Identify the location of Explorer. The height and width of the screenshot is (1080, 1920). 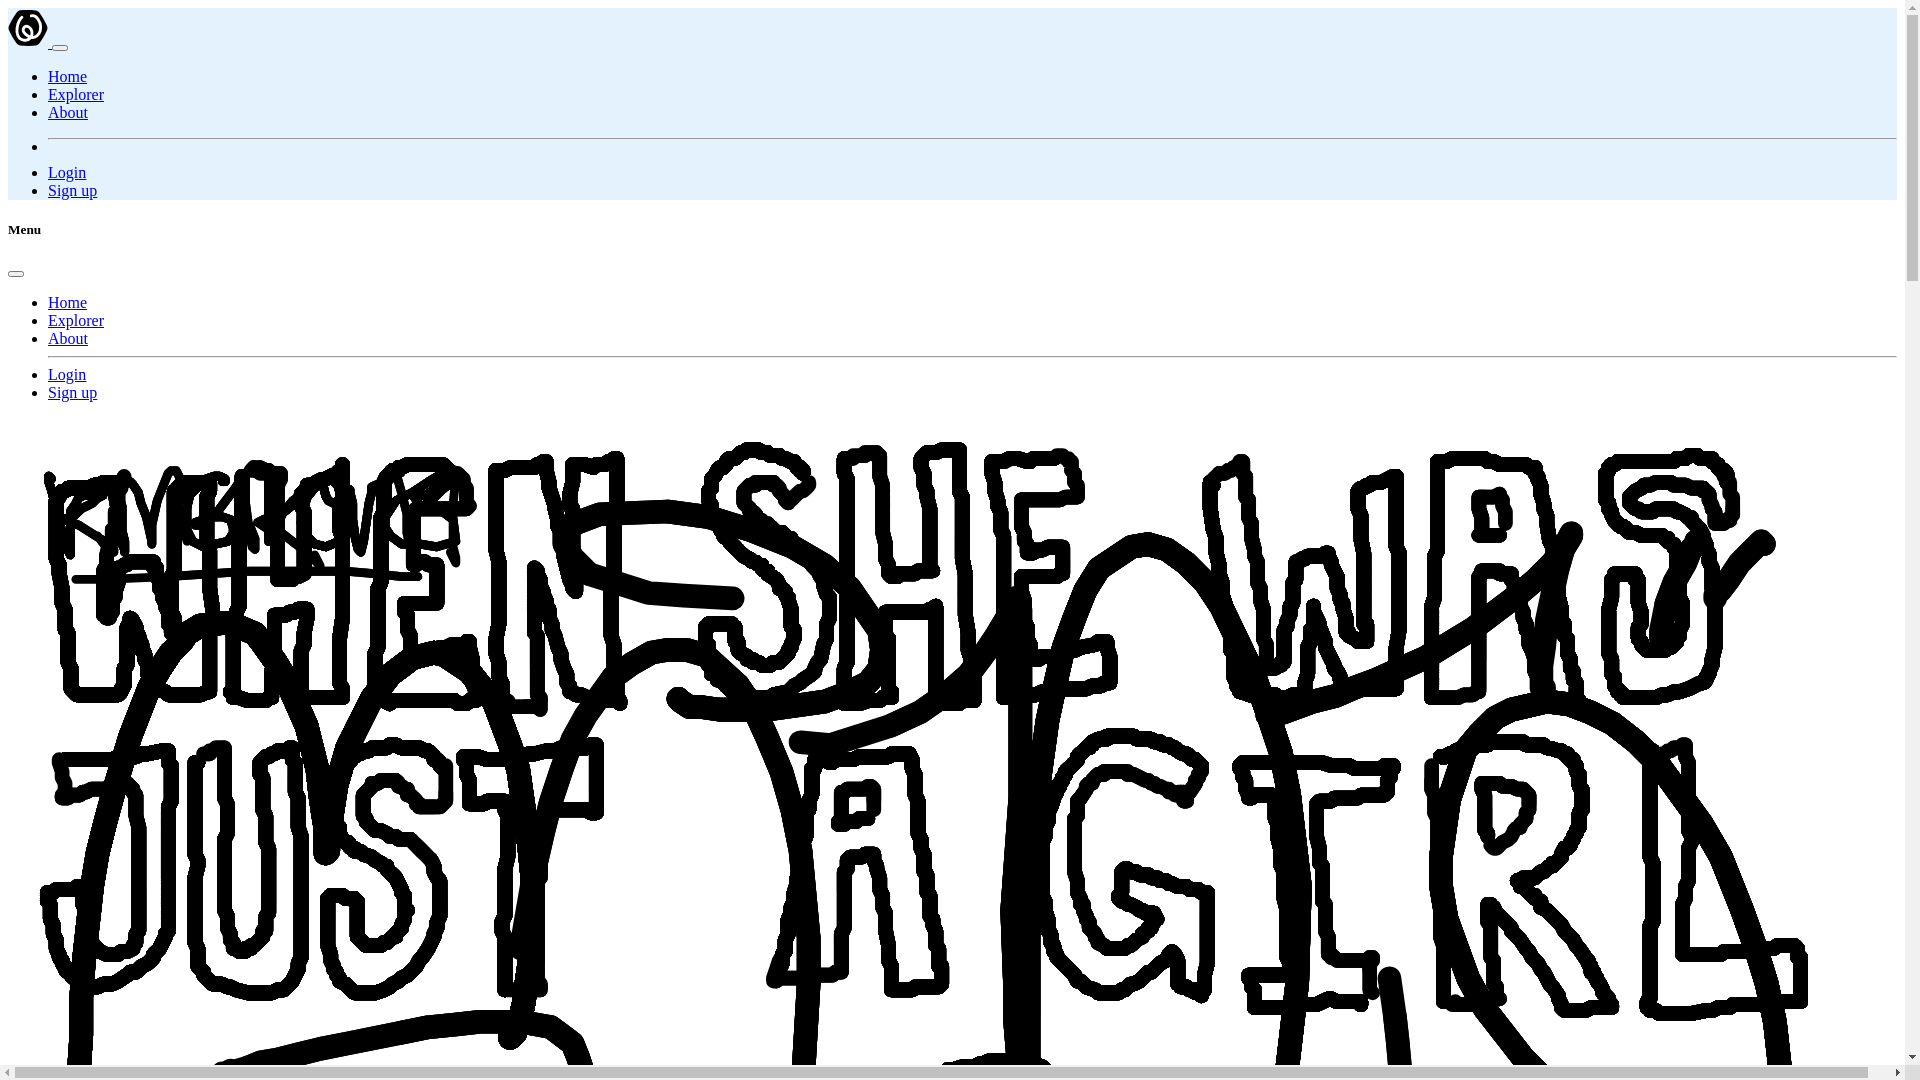
(76, 94).